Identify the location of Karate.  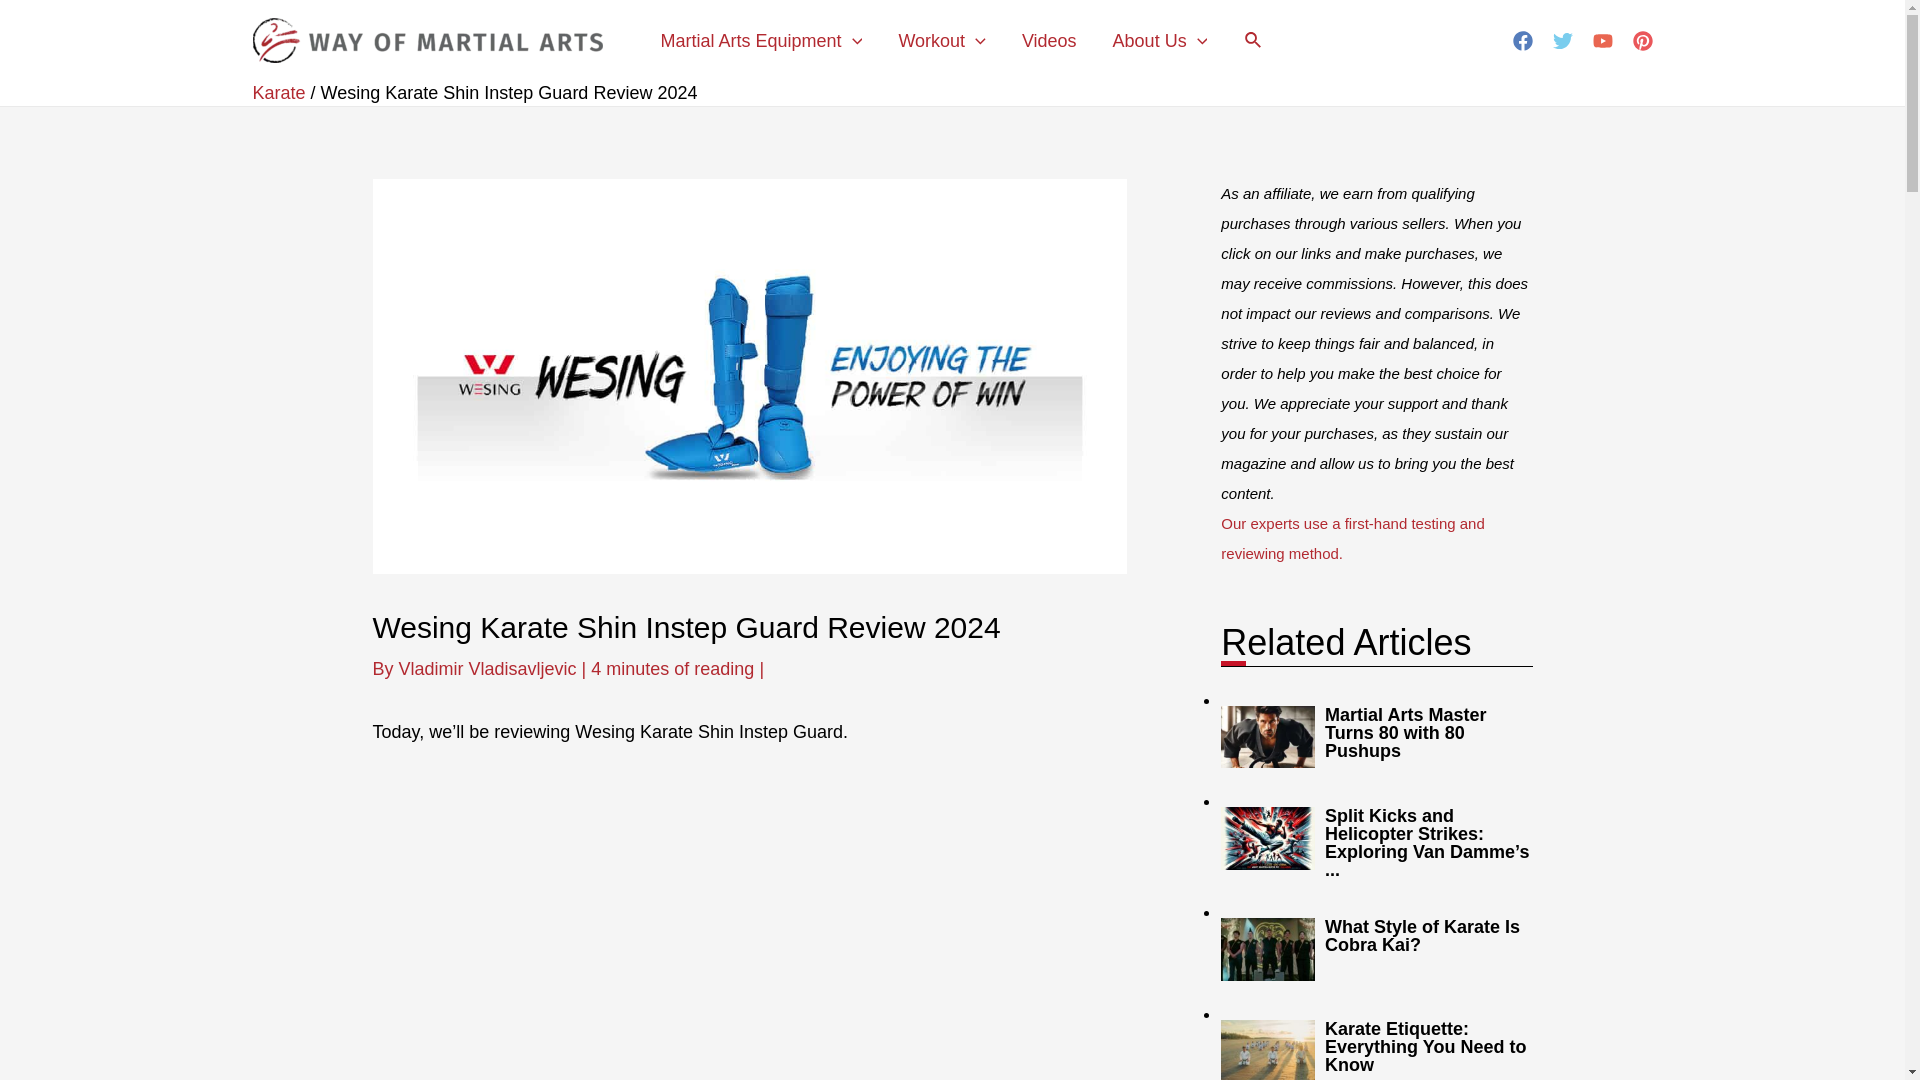
(278, 92).